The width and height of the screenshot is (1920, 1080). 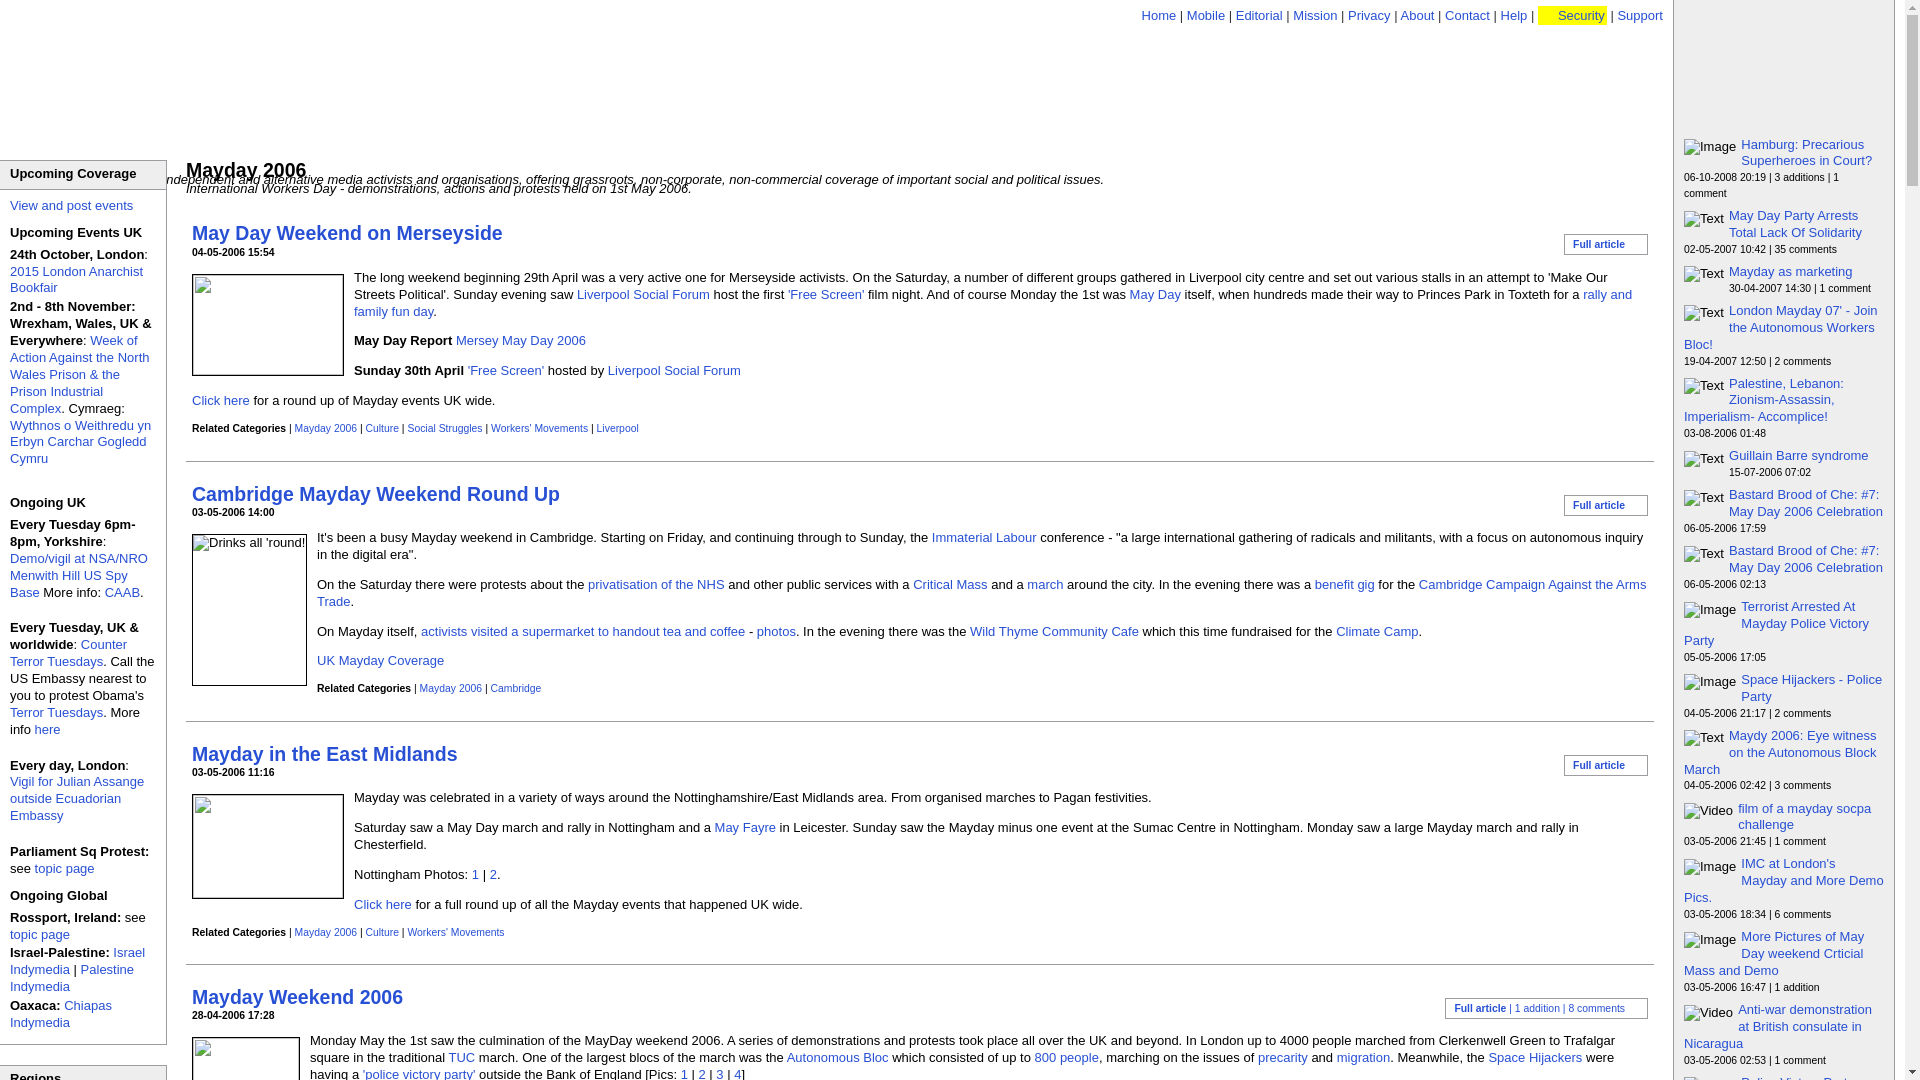 I want to click on Cambridge Mayday Weekend Round Up, so click(x=376, y=492).